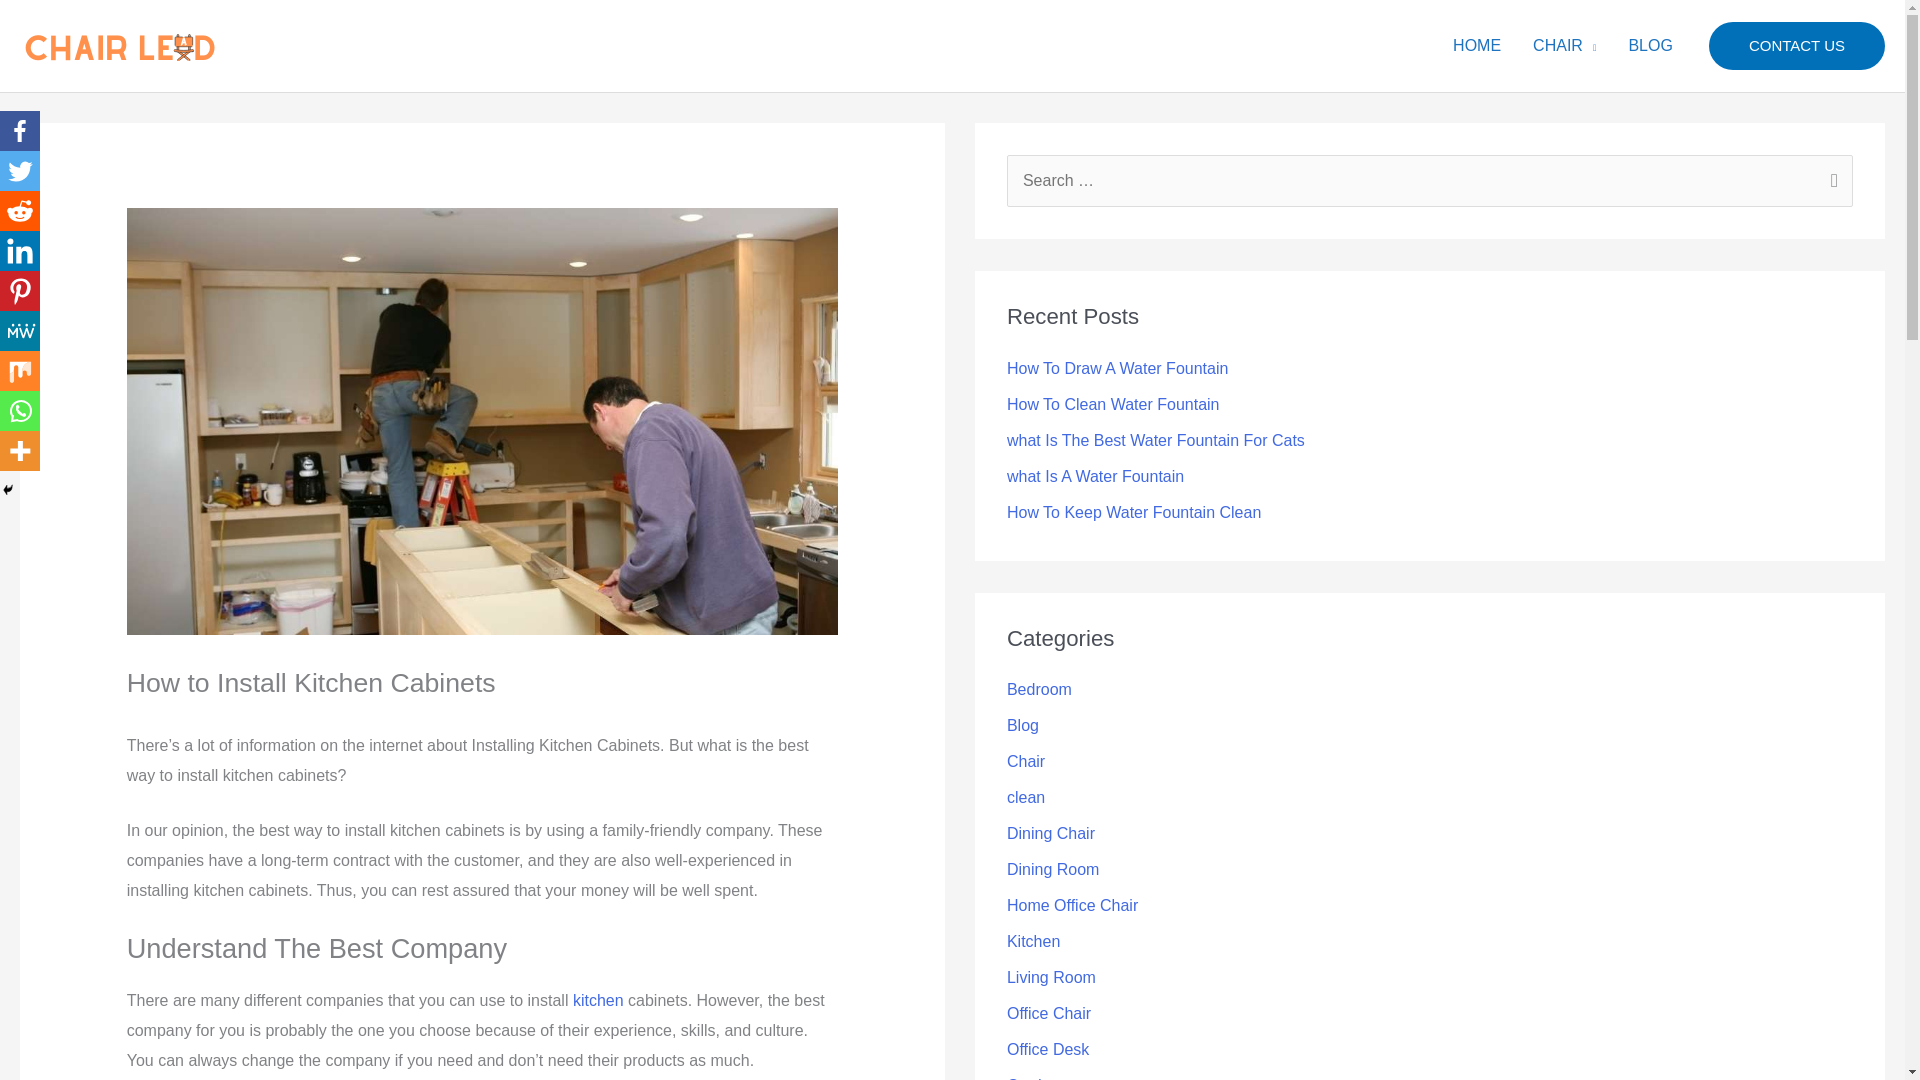 The height and width of the screenshot is (1080, 1920). Describe the element at coordinates (20, 370) in the screenshot. I see `Mix` at that location.